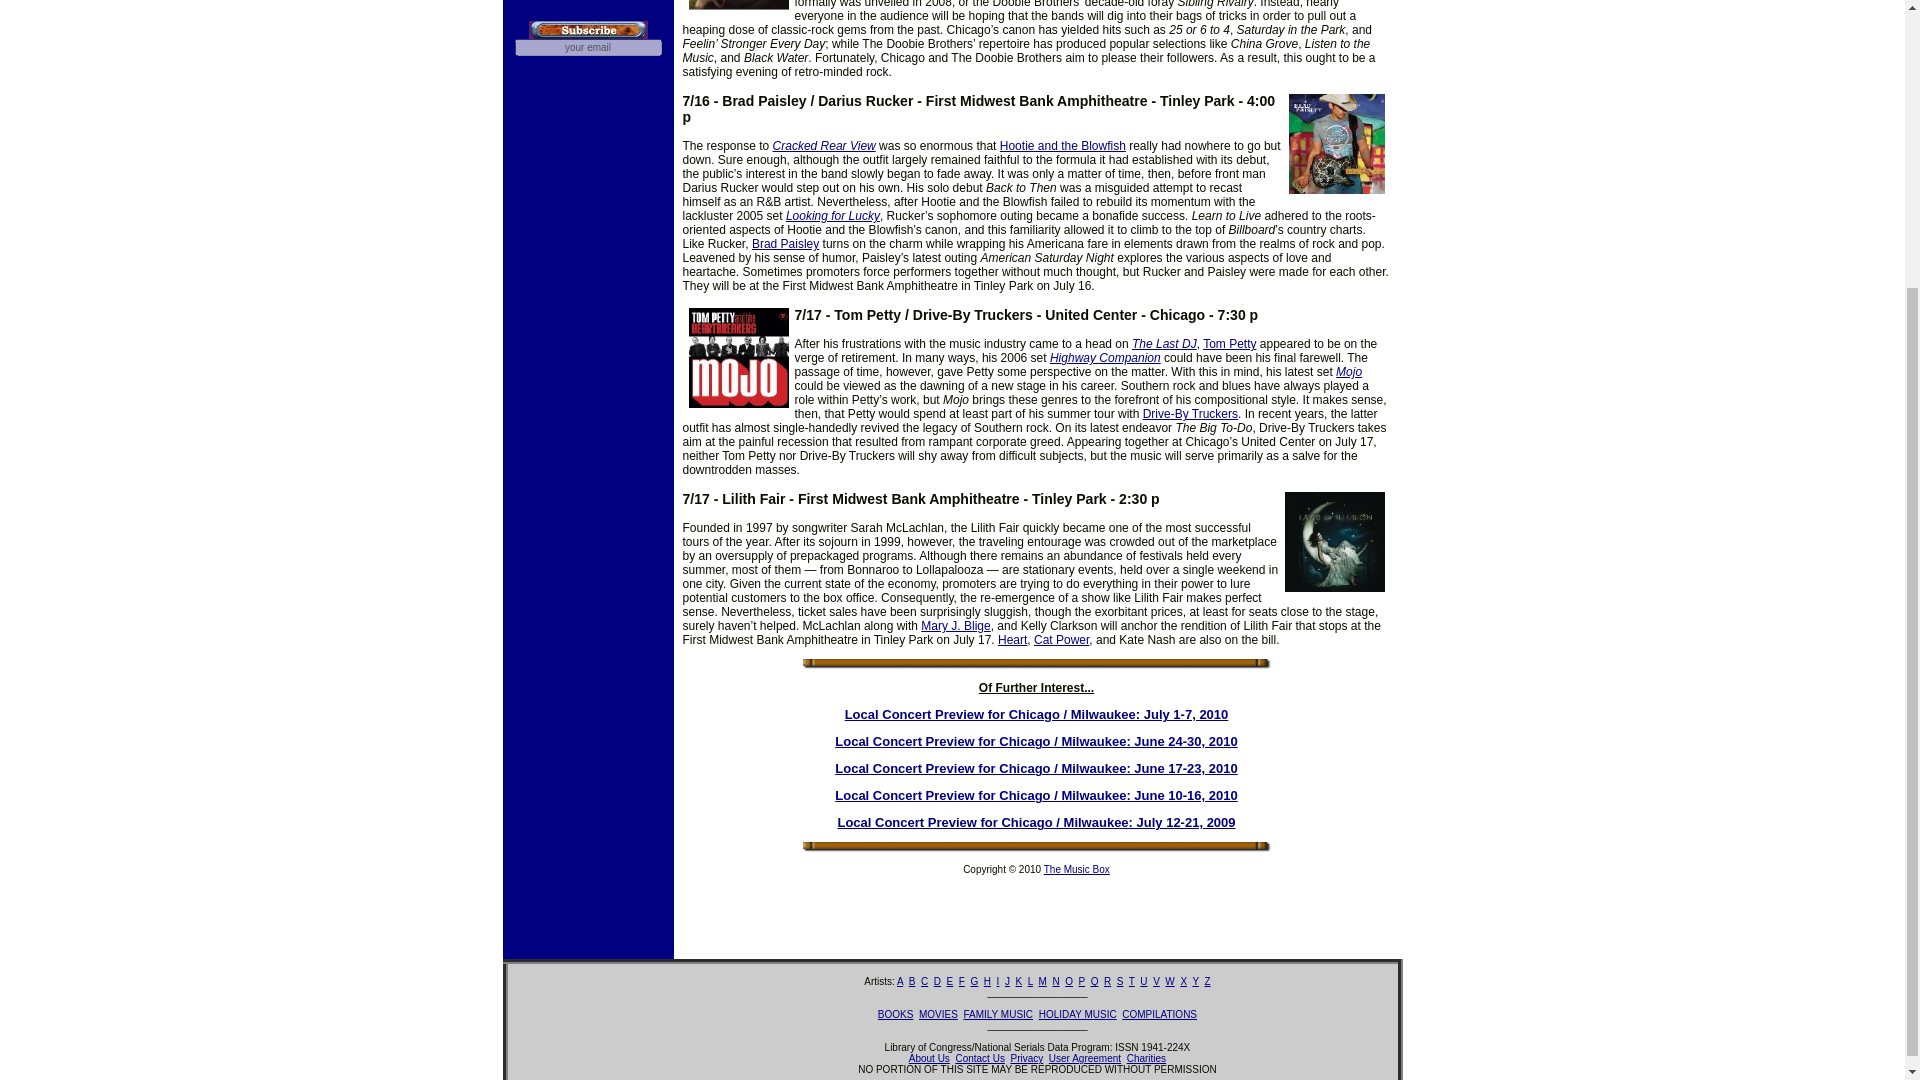 This screenshot has height=1080, width=1920. What do you see at coordinates (1229, 344) in the screenshot?
I see `Tom Petty` at bounding box center [1229, 344].